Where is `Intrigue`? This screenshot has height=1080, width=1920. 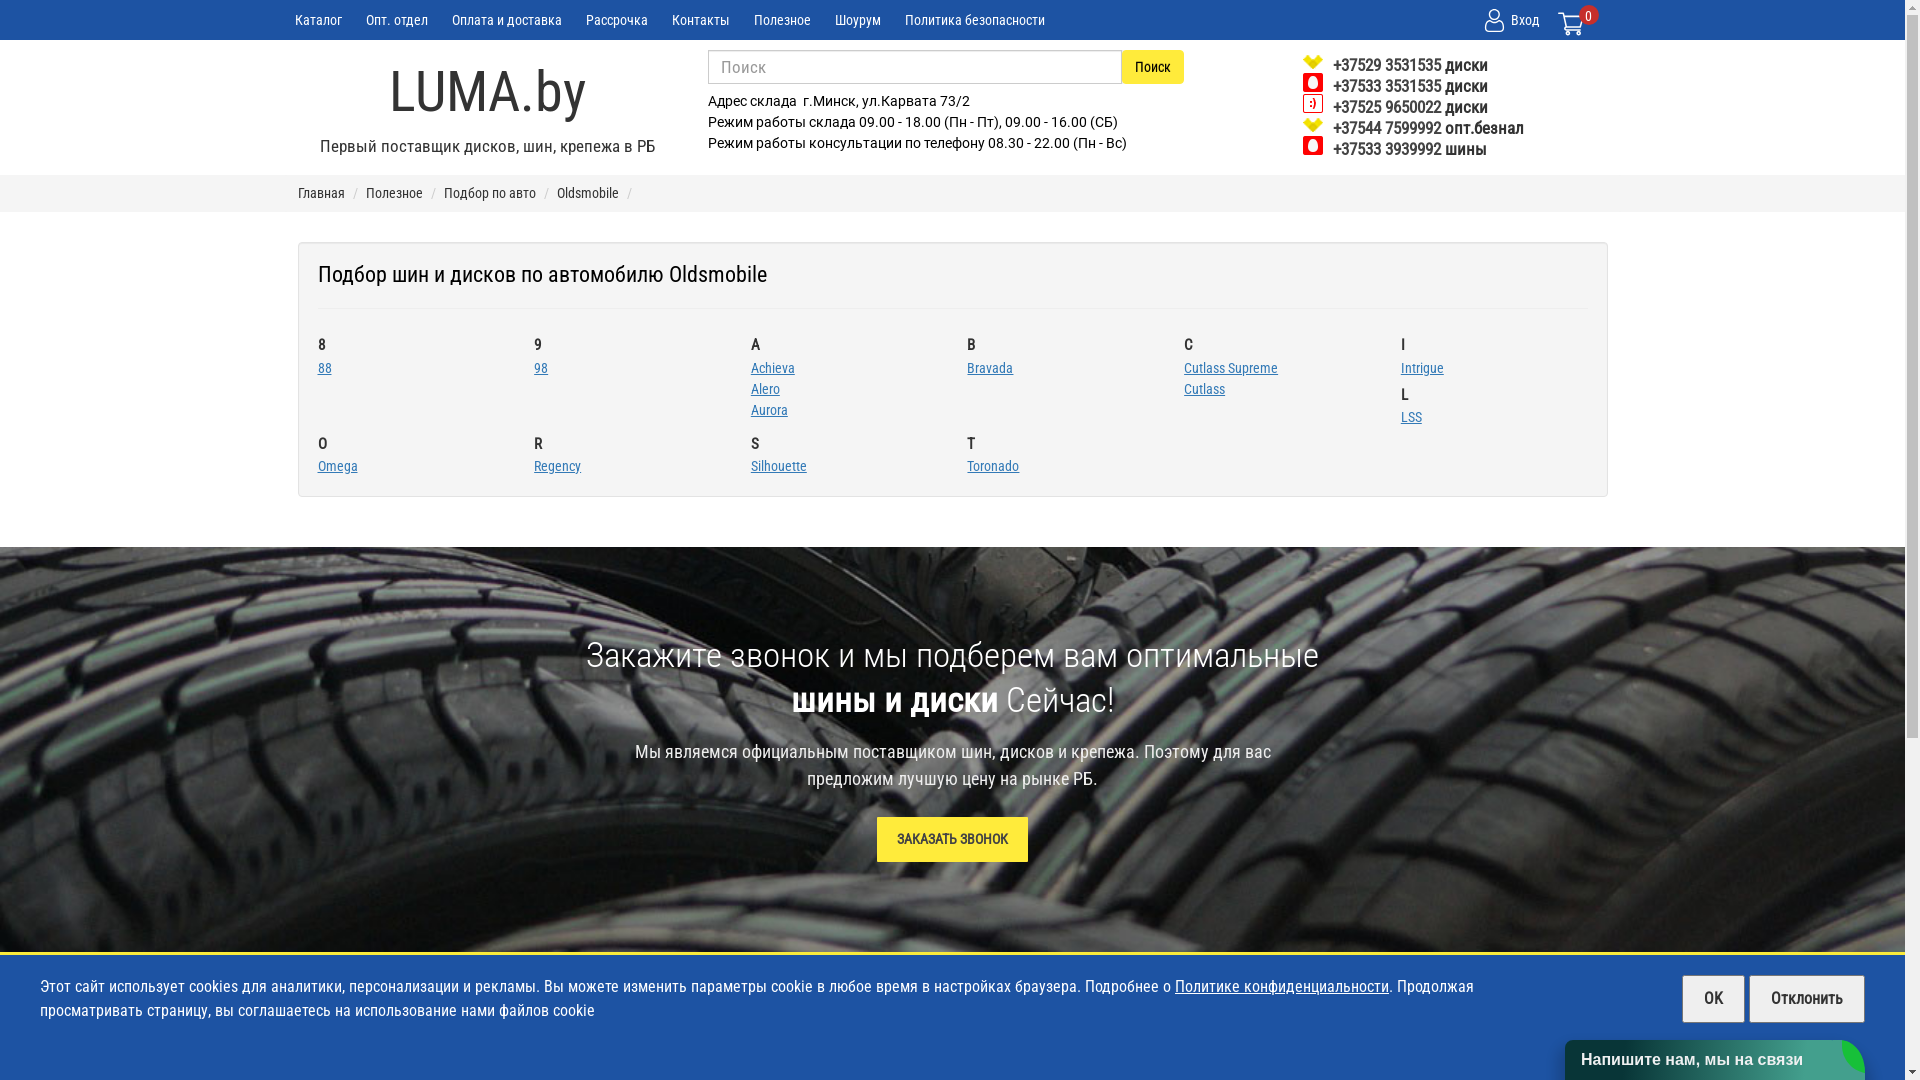 Intrigue is located at coordinates (1422, 368).